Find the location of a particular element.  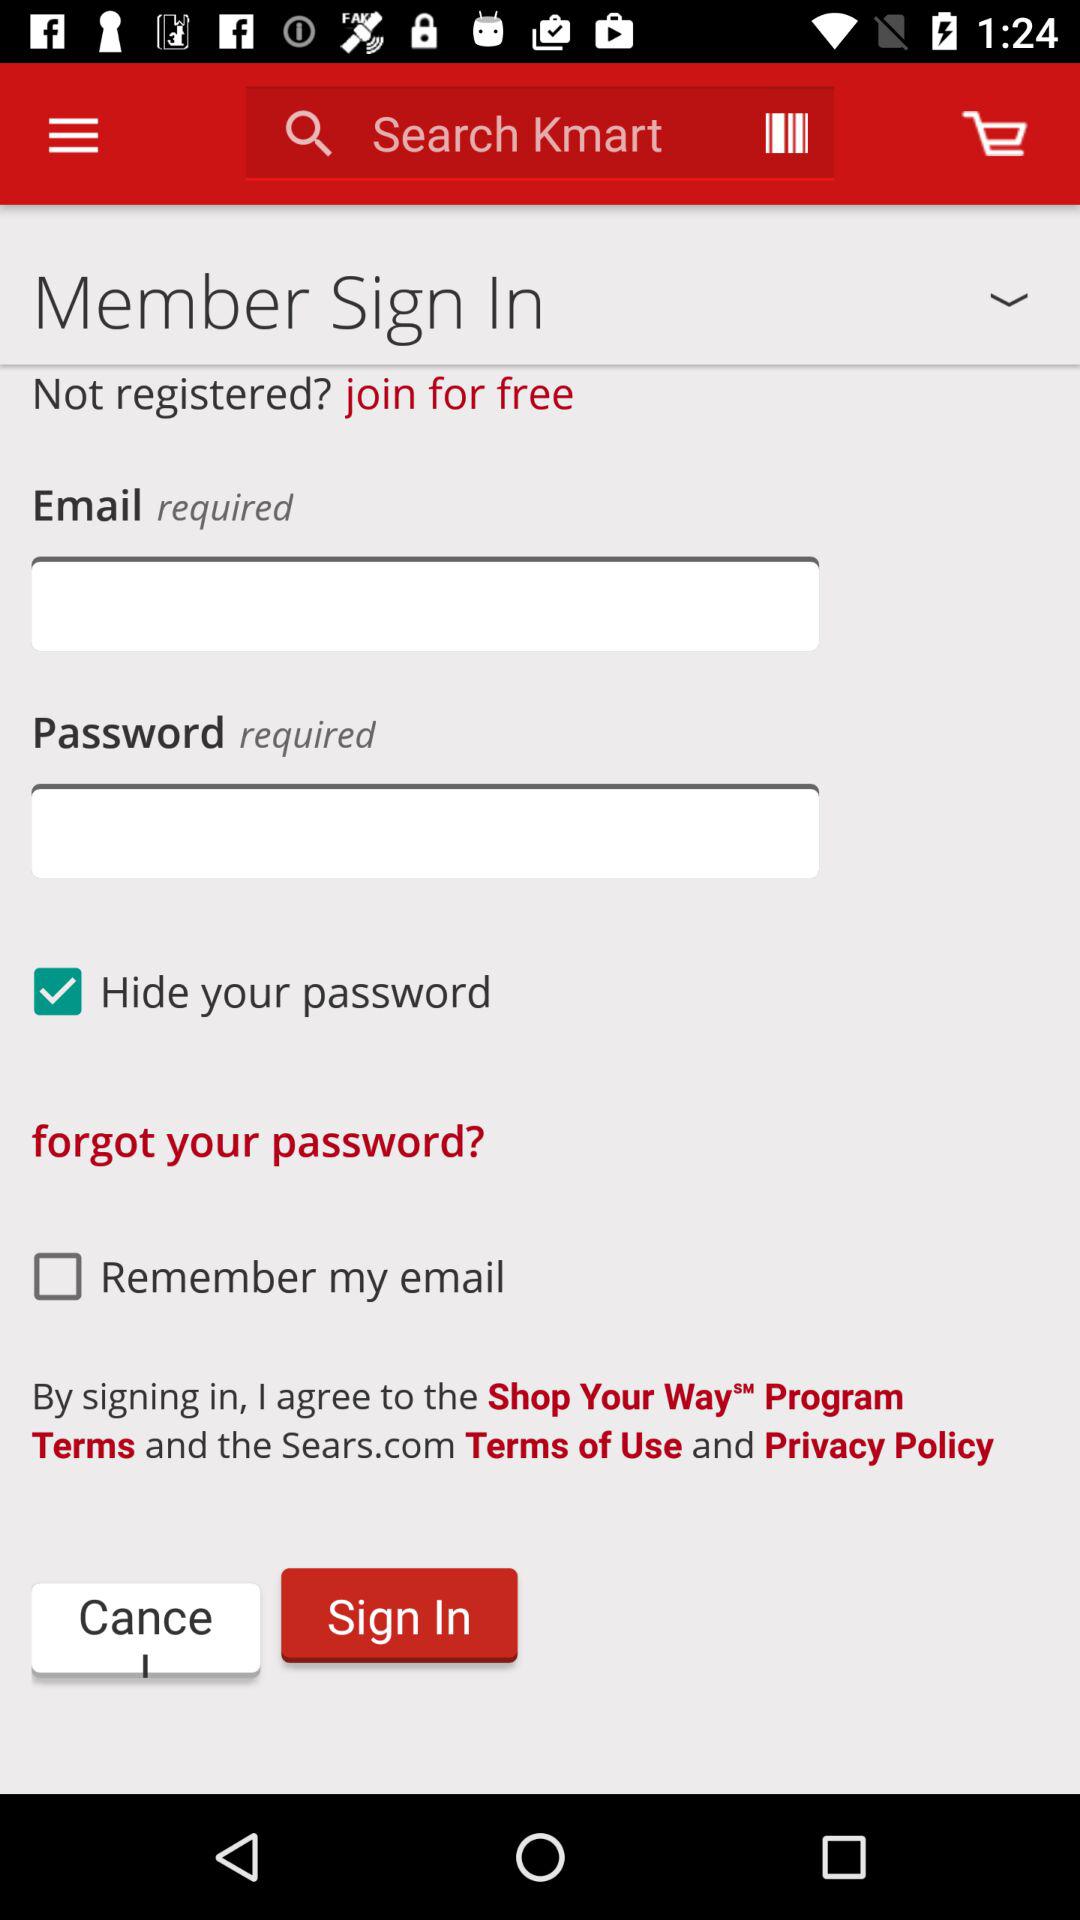

initiate search is located at coordinates (786, 133).